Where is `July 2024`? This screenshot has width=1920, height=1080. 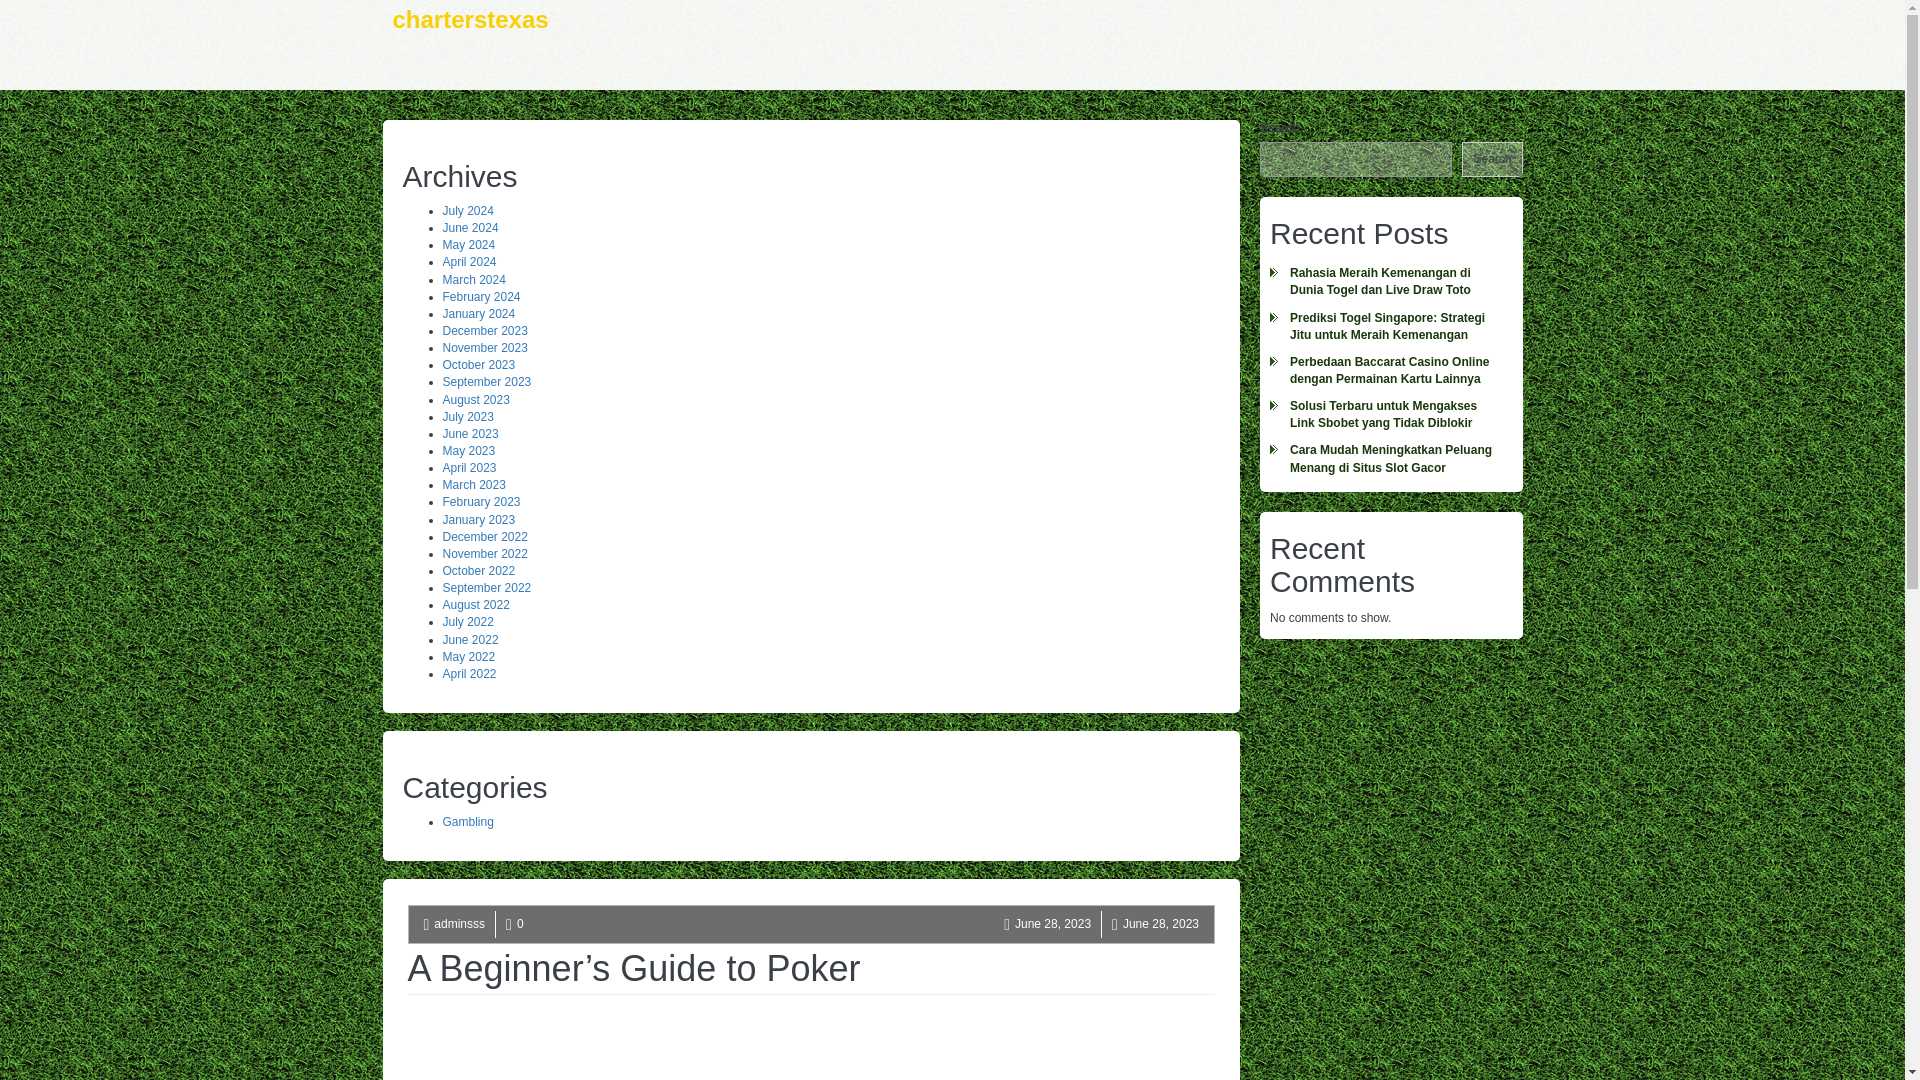
July 2024 is located at coordinates (467, 211).